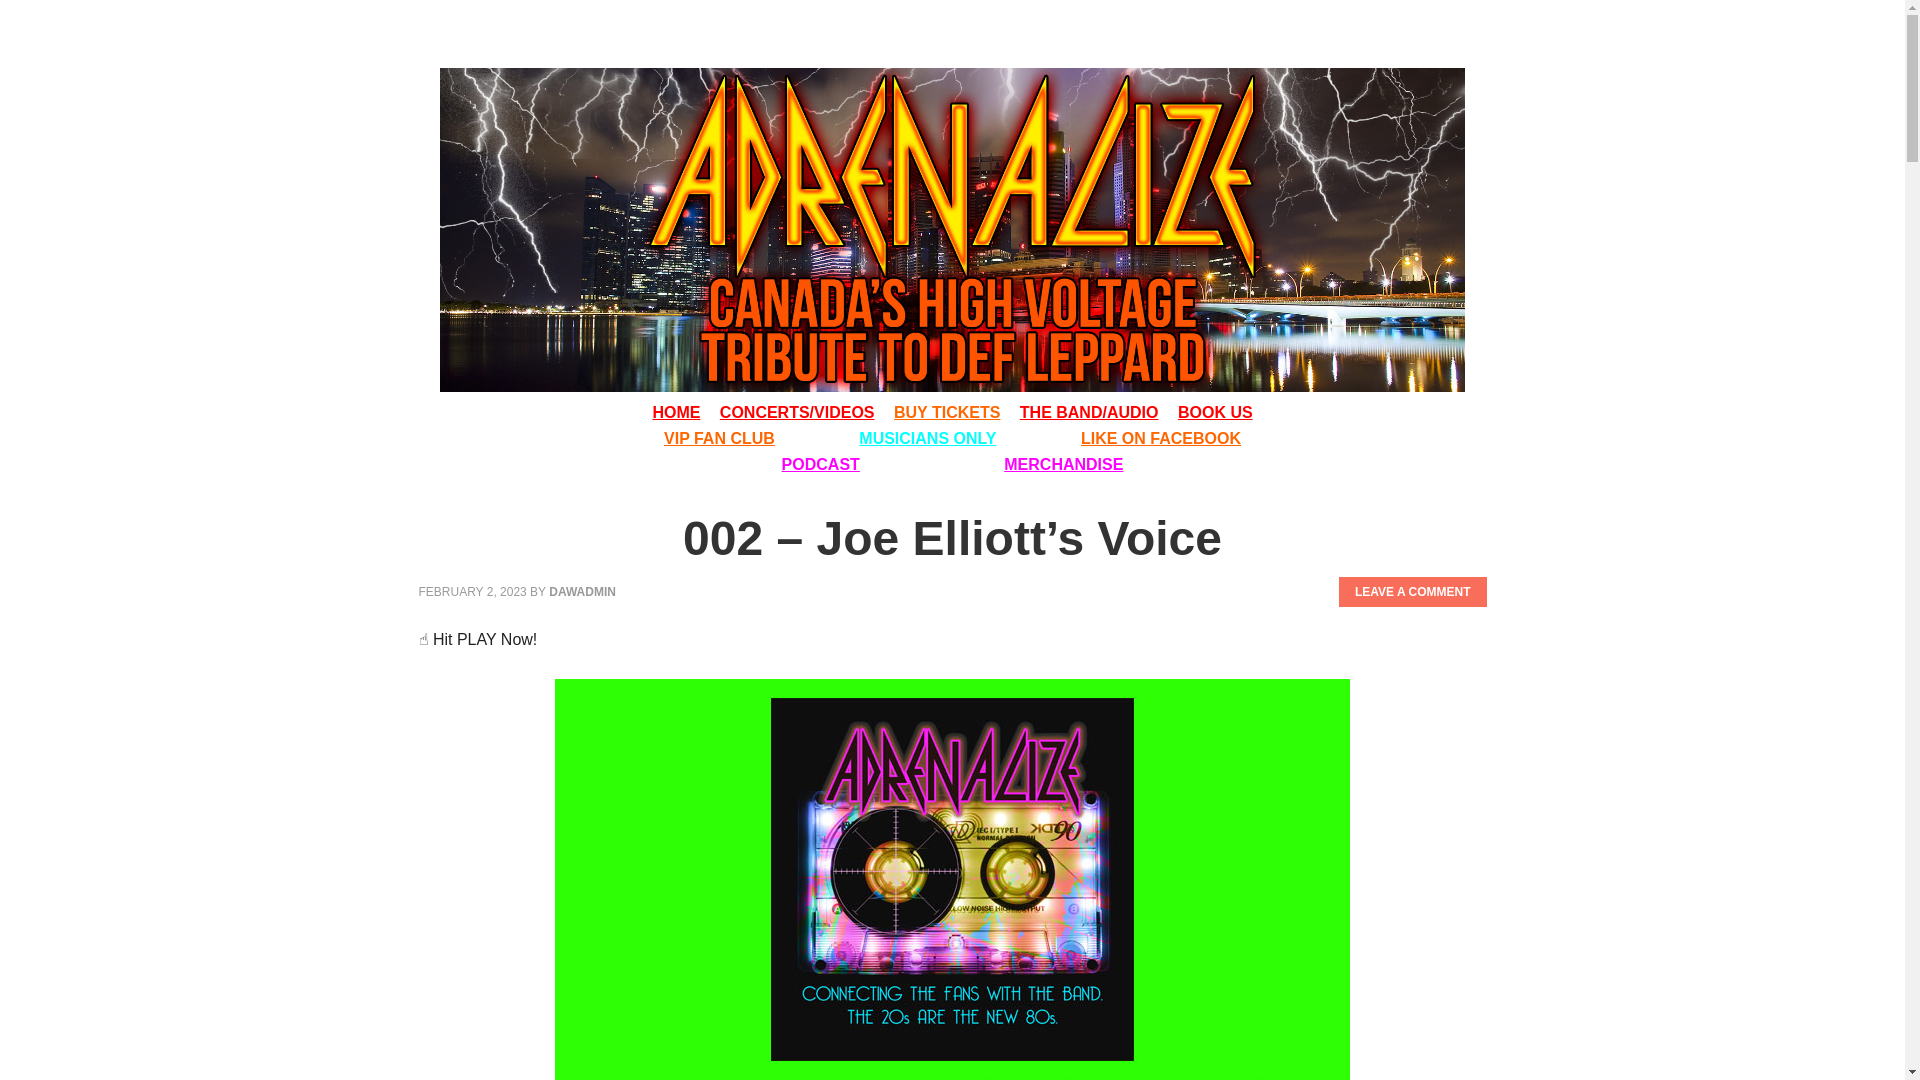 Image resolution: width=1920 pixels, height=1080 pixels. I want to click on BOOK US, so click(1216, 412).